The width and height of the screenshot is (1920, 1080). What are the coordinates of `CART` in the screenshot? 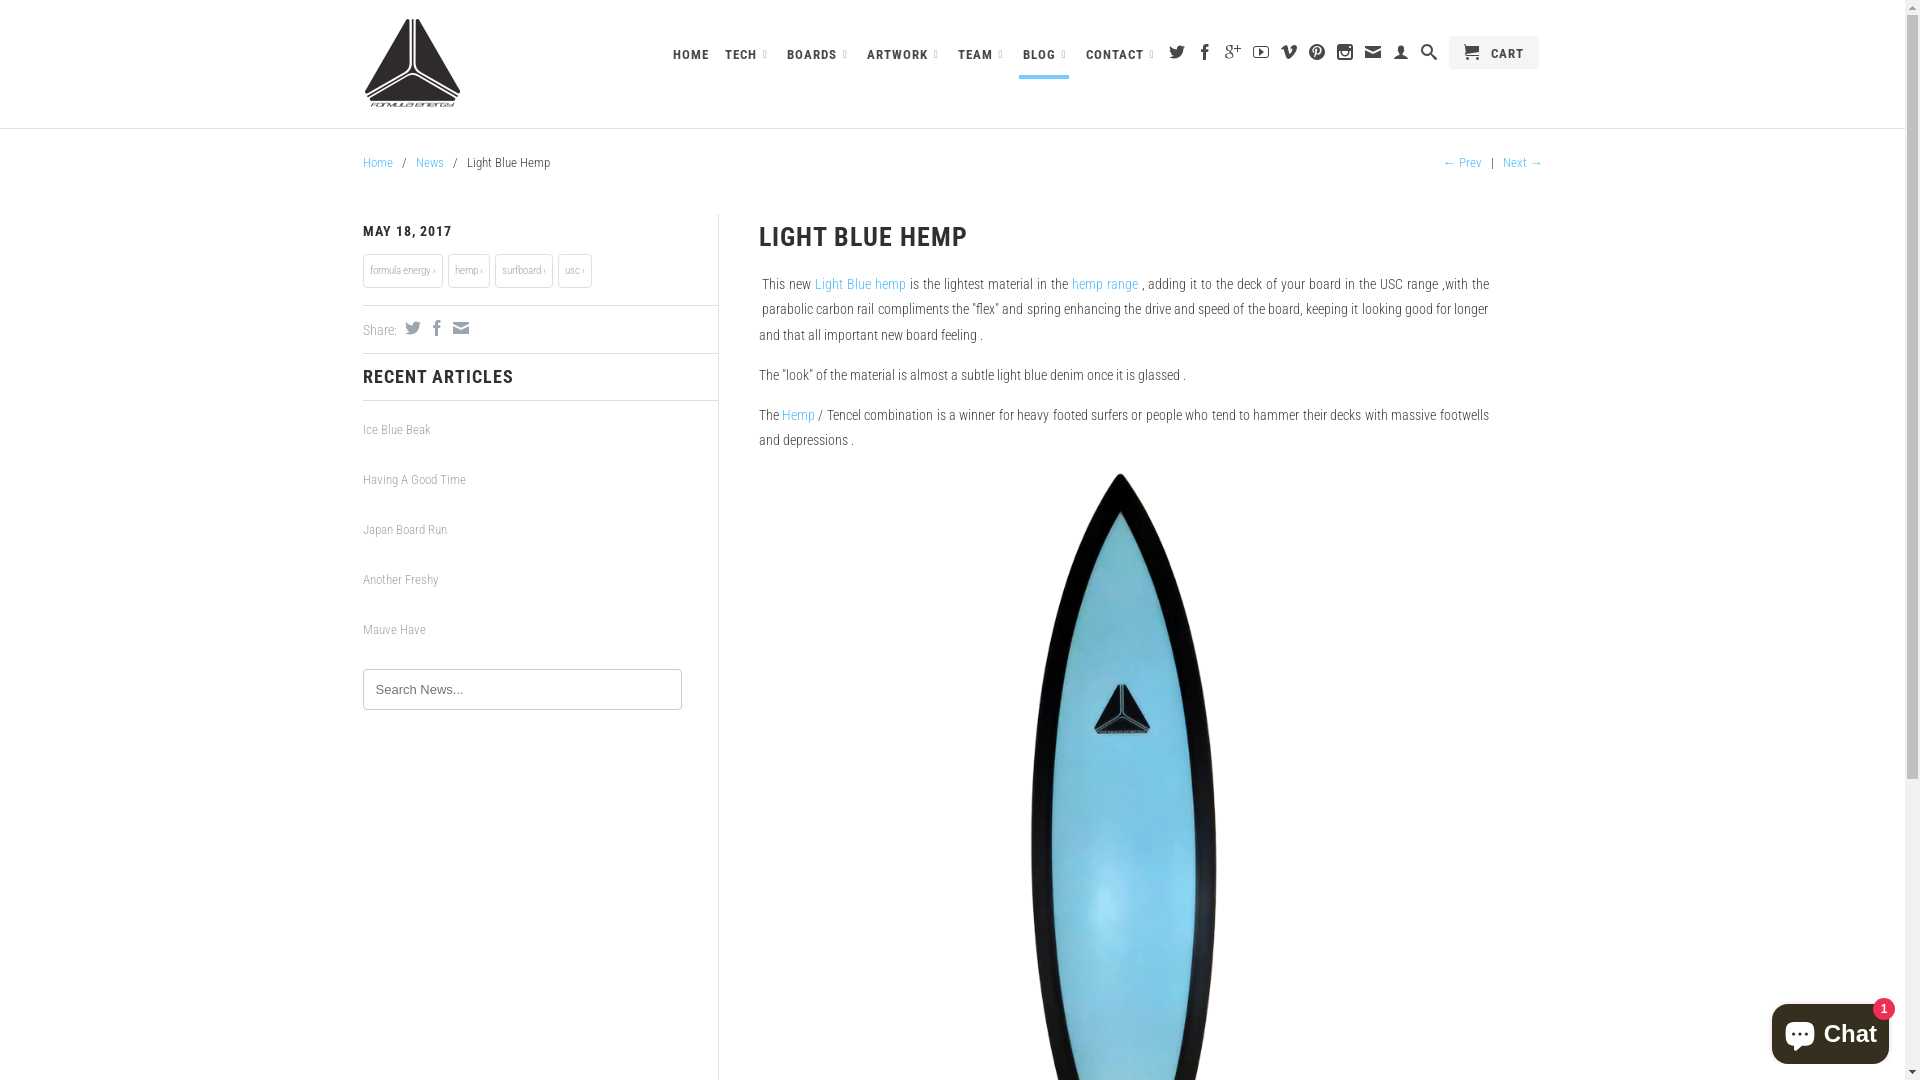 It's located at (1493, 52).